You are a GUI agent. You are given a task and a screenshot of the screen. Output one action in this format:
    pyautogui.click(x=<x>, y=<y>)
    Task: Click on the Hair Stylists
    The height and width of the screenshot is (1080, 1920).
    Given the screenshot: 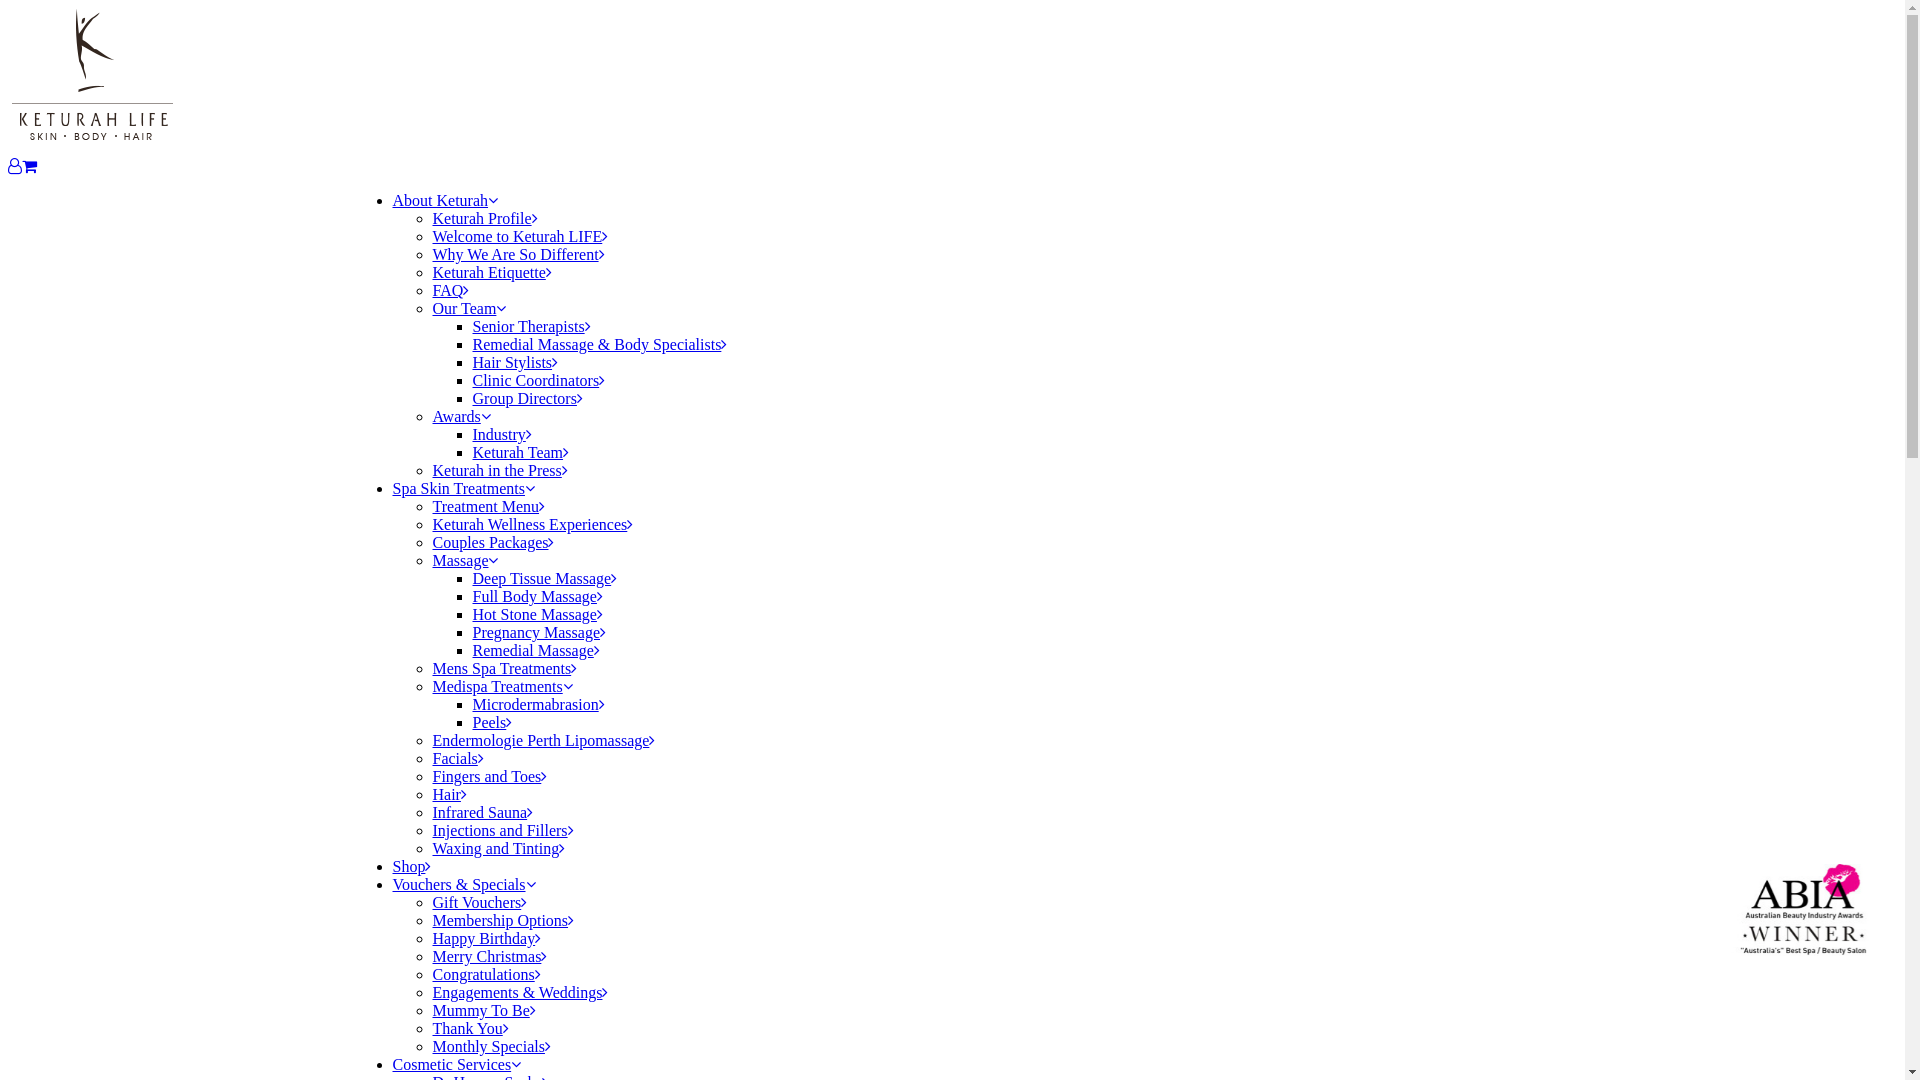 What is the action you would take?
    pyautogui.click(x=515, y=362)
    